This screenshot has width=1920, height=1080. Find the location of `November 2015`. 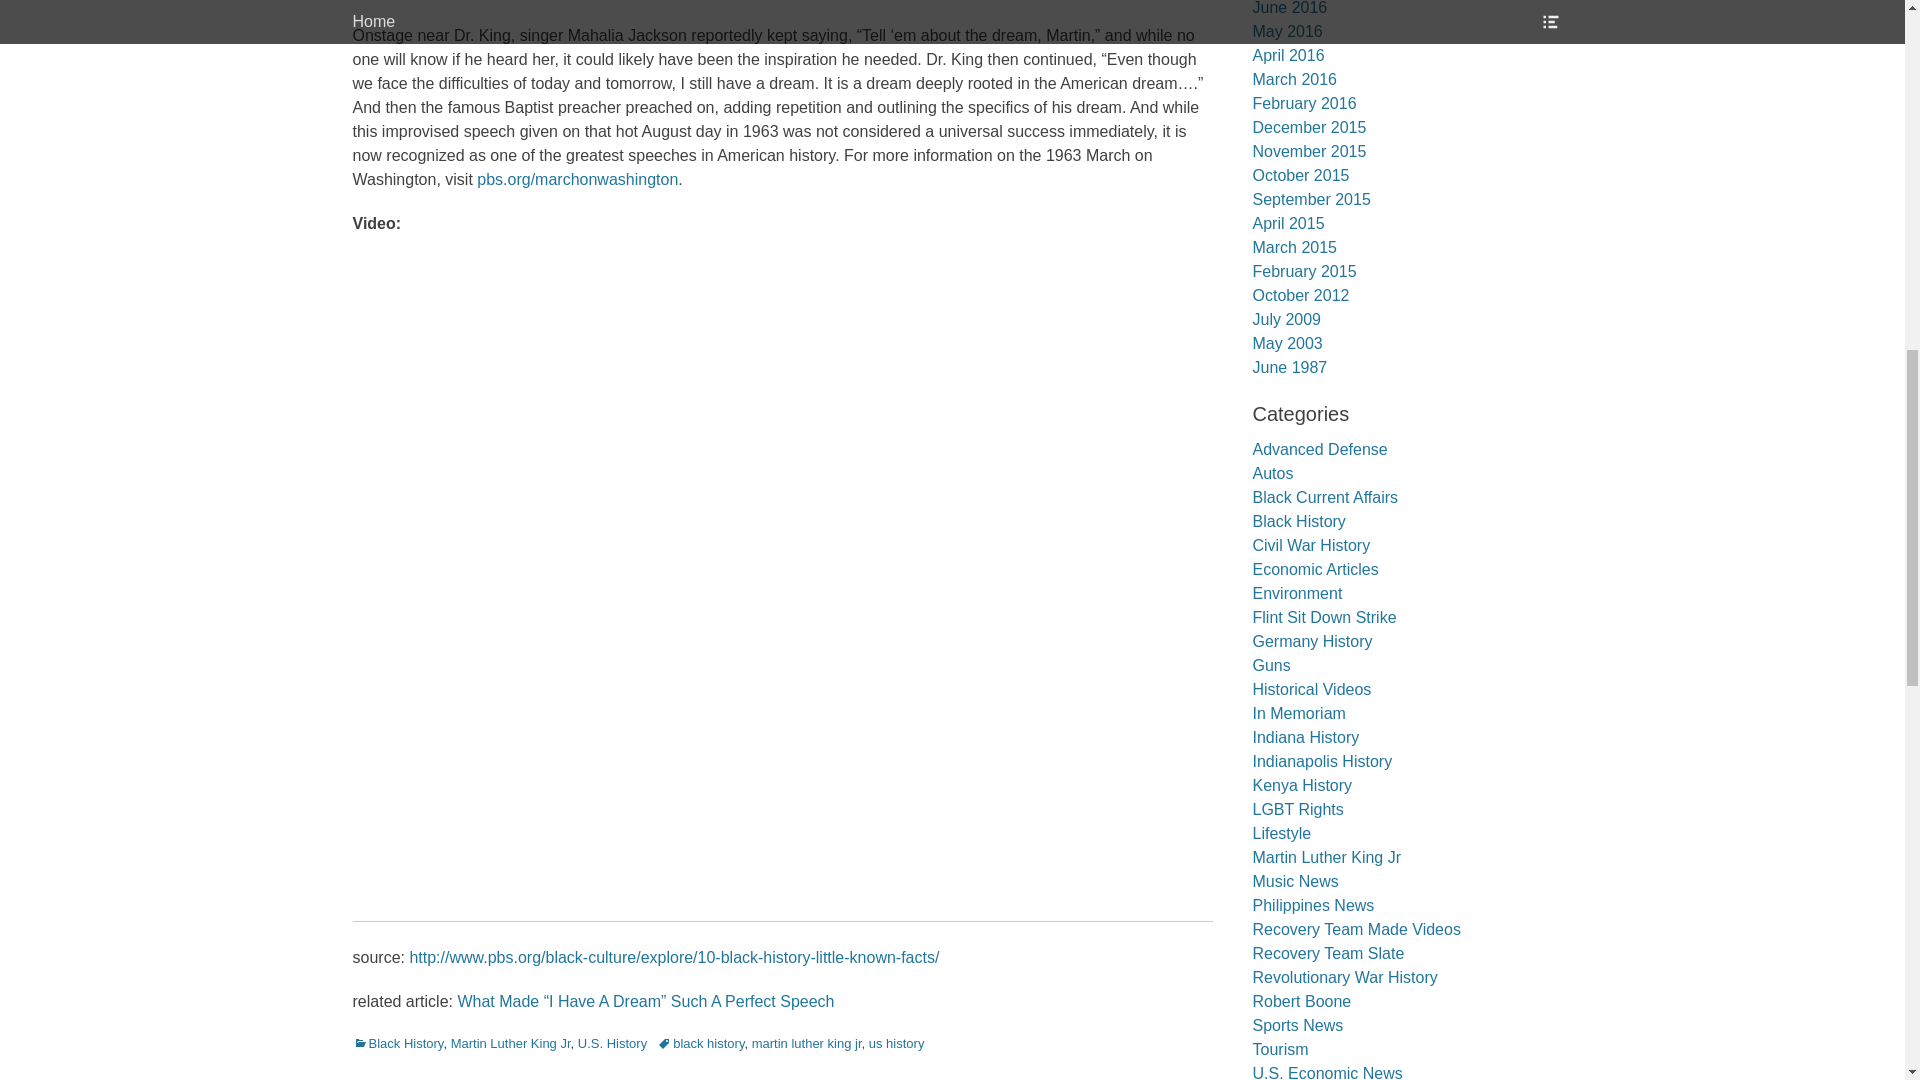

November 2015 is located at coordinates (1308, 150).